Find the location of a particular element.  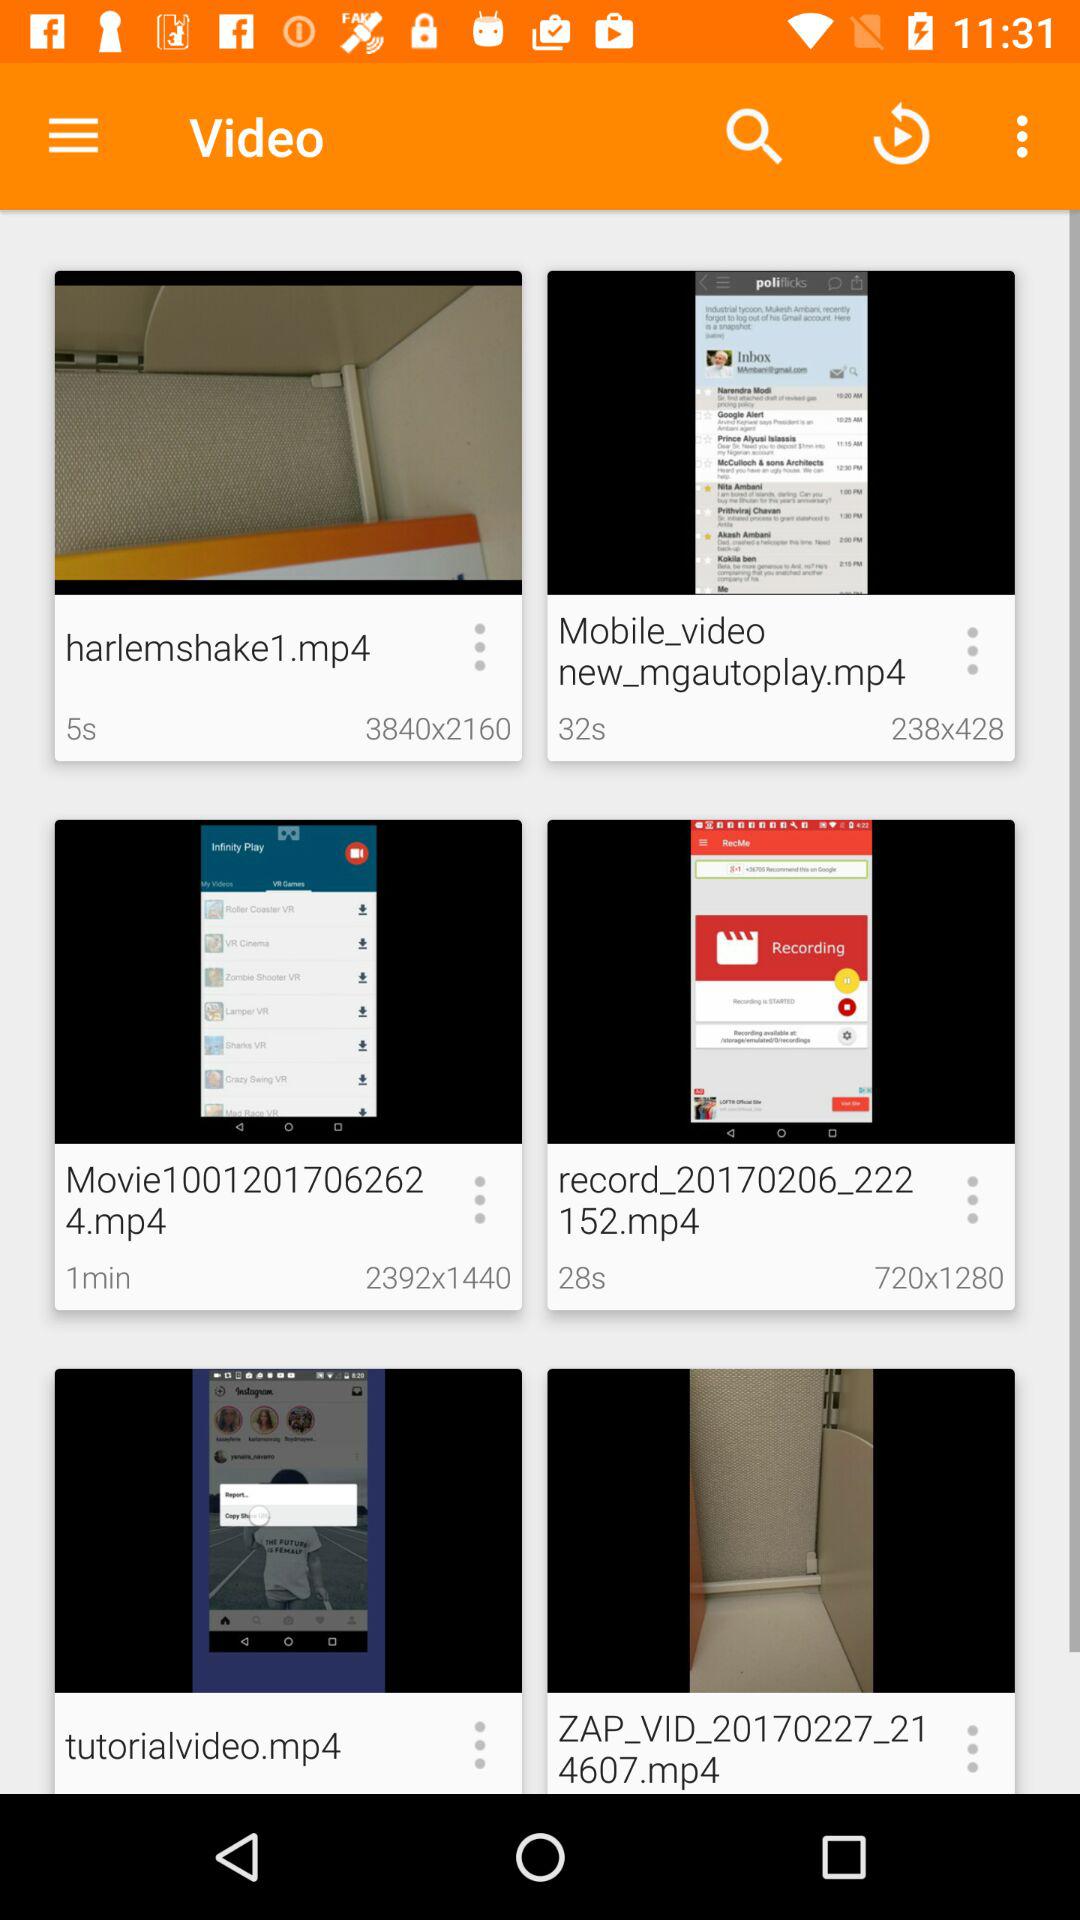

tap the icon next to video icon is located at coordinates (754, 136).